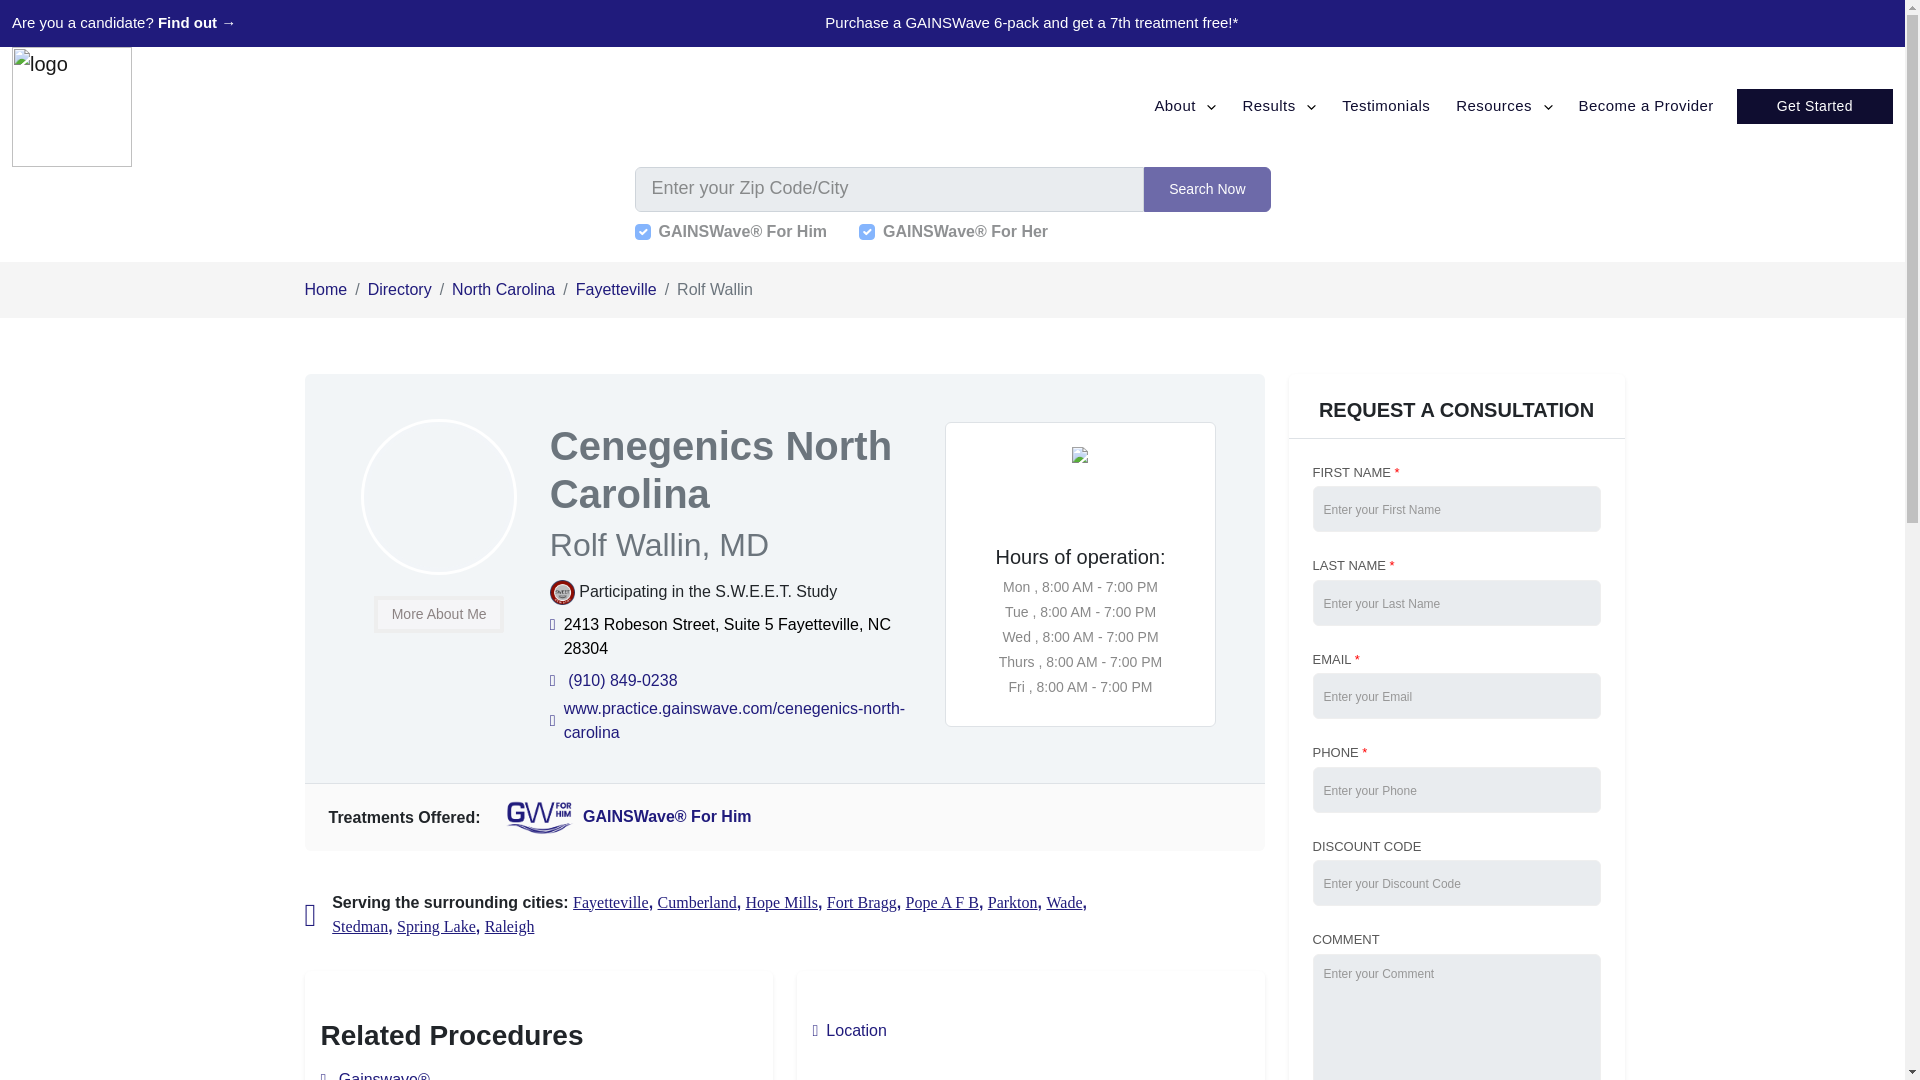 This screenshot has width=1920, height=1080. I want to click on Search Now, so click(1206, 188).